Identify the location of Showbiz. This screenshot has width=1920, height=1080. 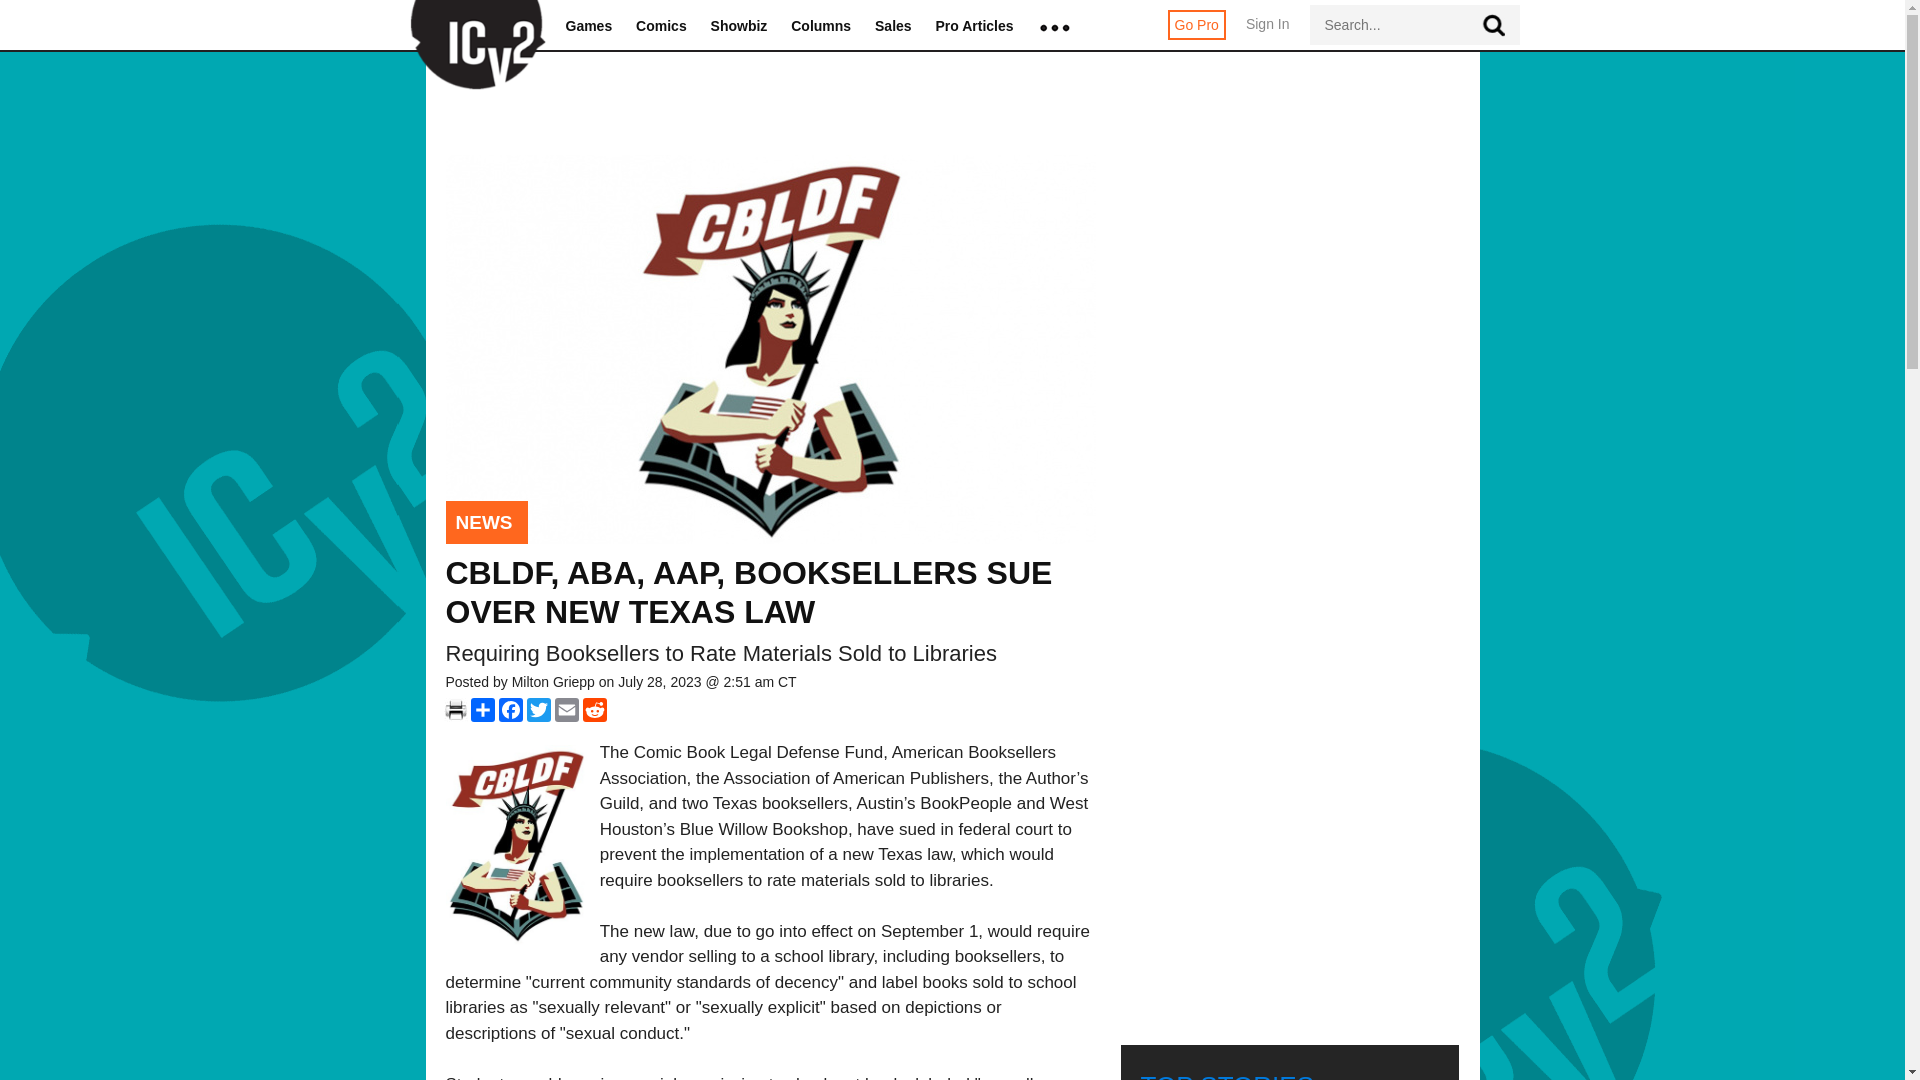
(739, 27).